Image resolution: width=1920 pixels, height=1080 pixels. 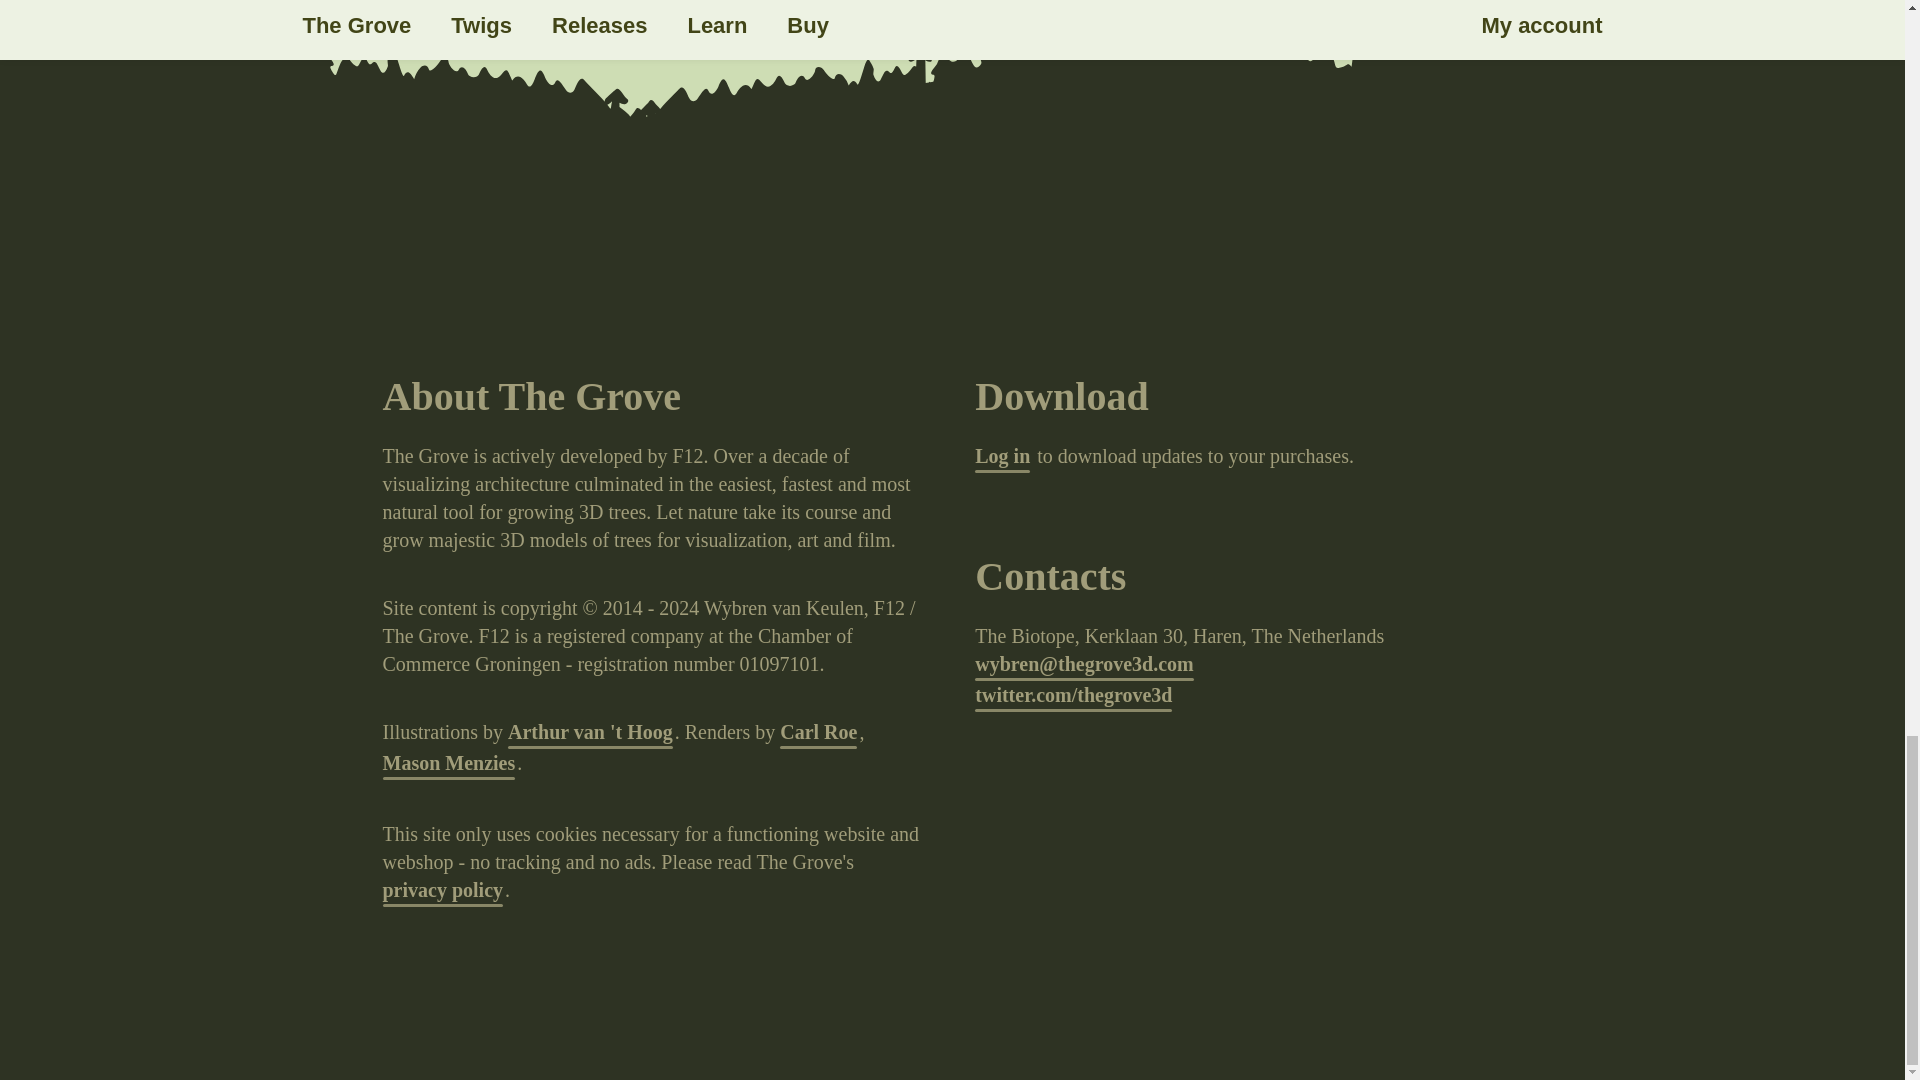 What do you see at coordinates (448, 764) in the screenshot?
I see `Mason Menzies` at bounding box center [448, 764].